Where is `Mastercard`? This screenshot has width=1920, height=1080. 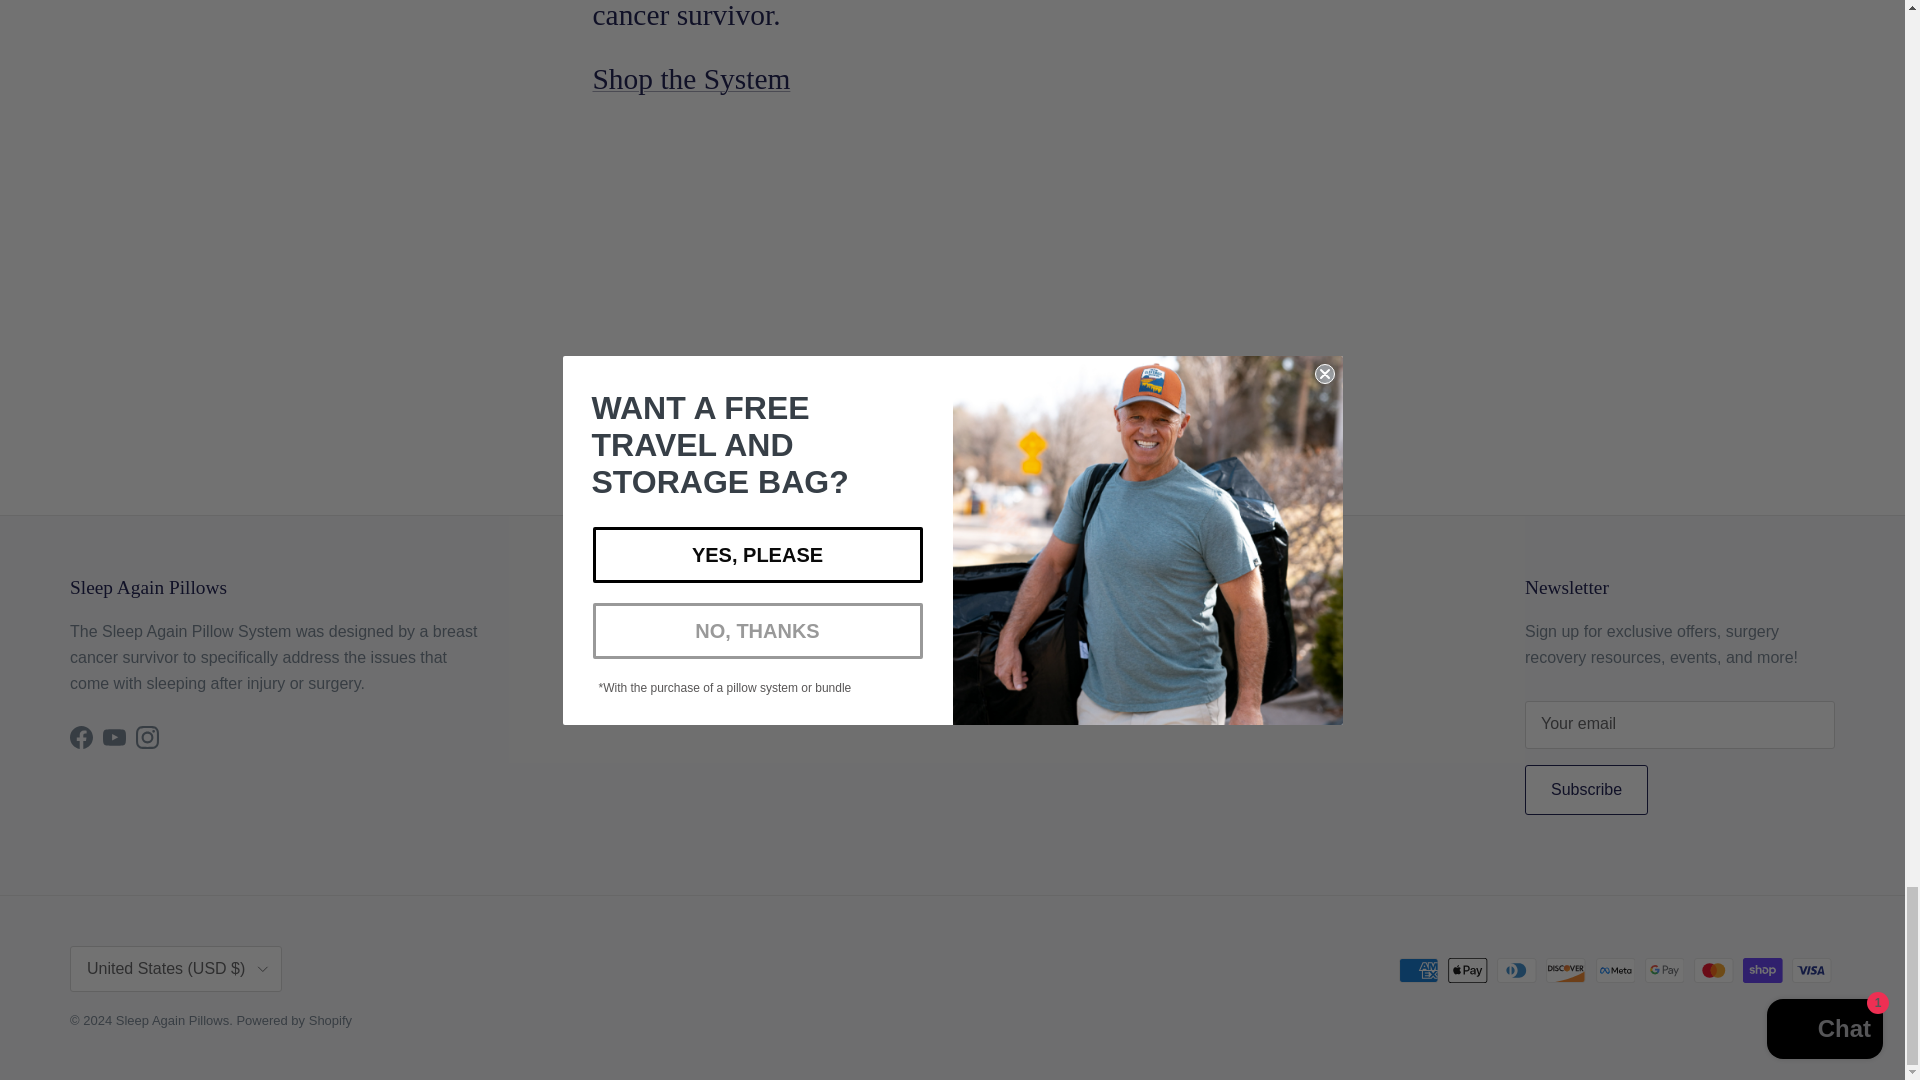
Mastercard is located at coordinates (1713, 970).